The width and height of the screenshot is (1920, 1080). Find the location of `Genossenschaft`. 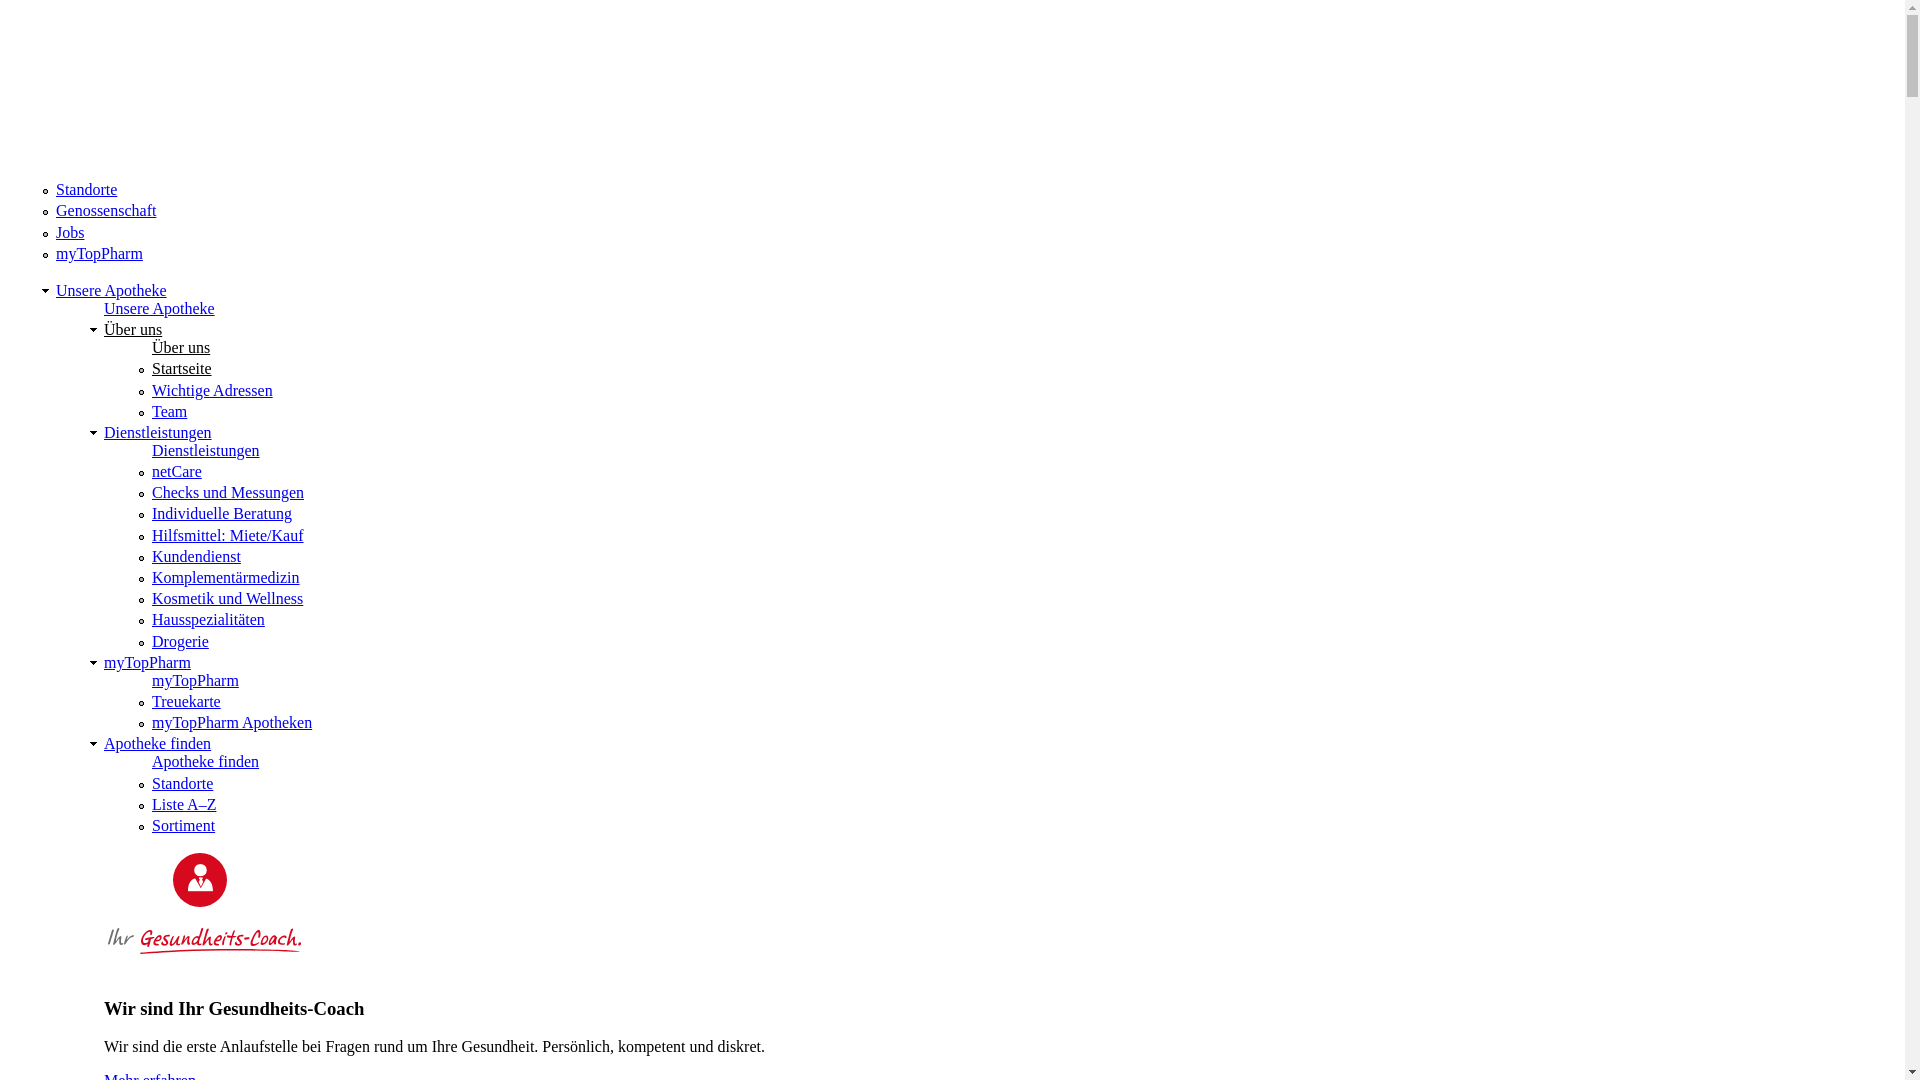

Genossenschaft is located at coordinates (106, 210).